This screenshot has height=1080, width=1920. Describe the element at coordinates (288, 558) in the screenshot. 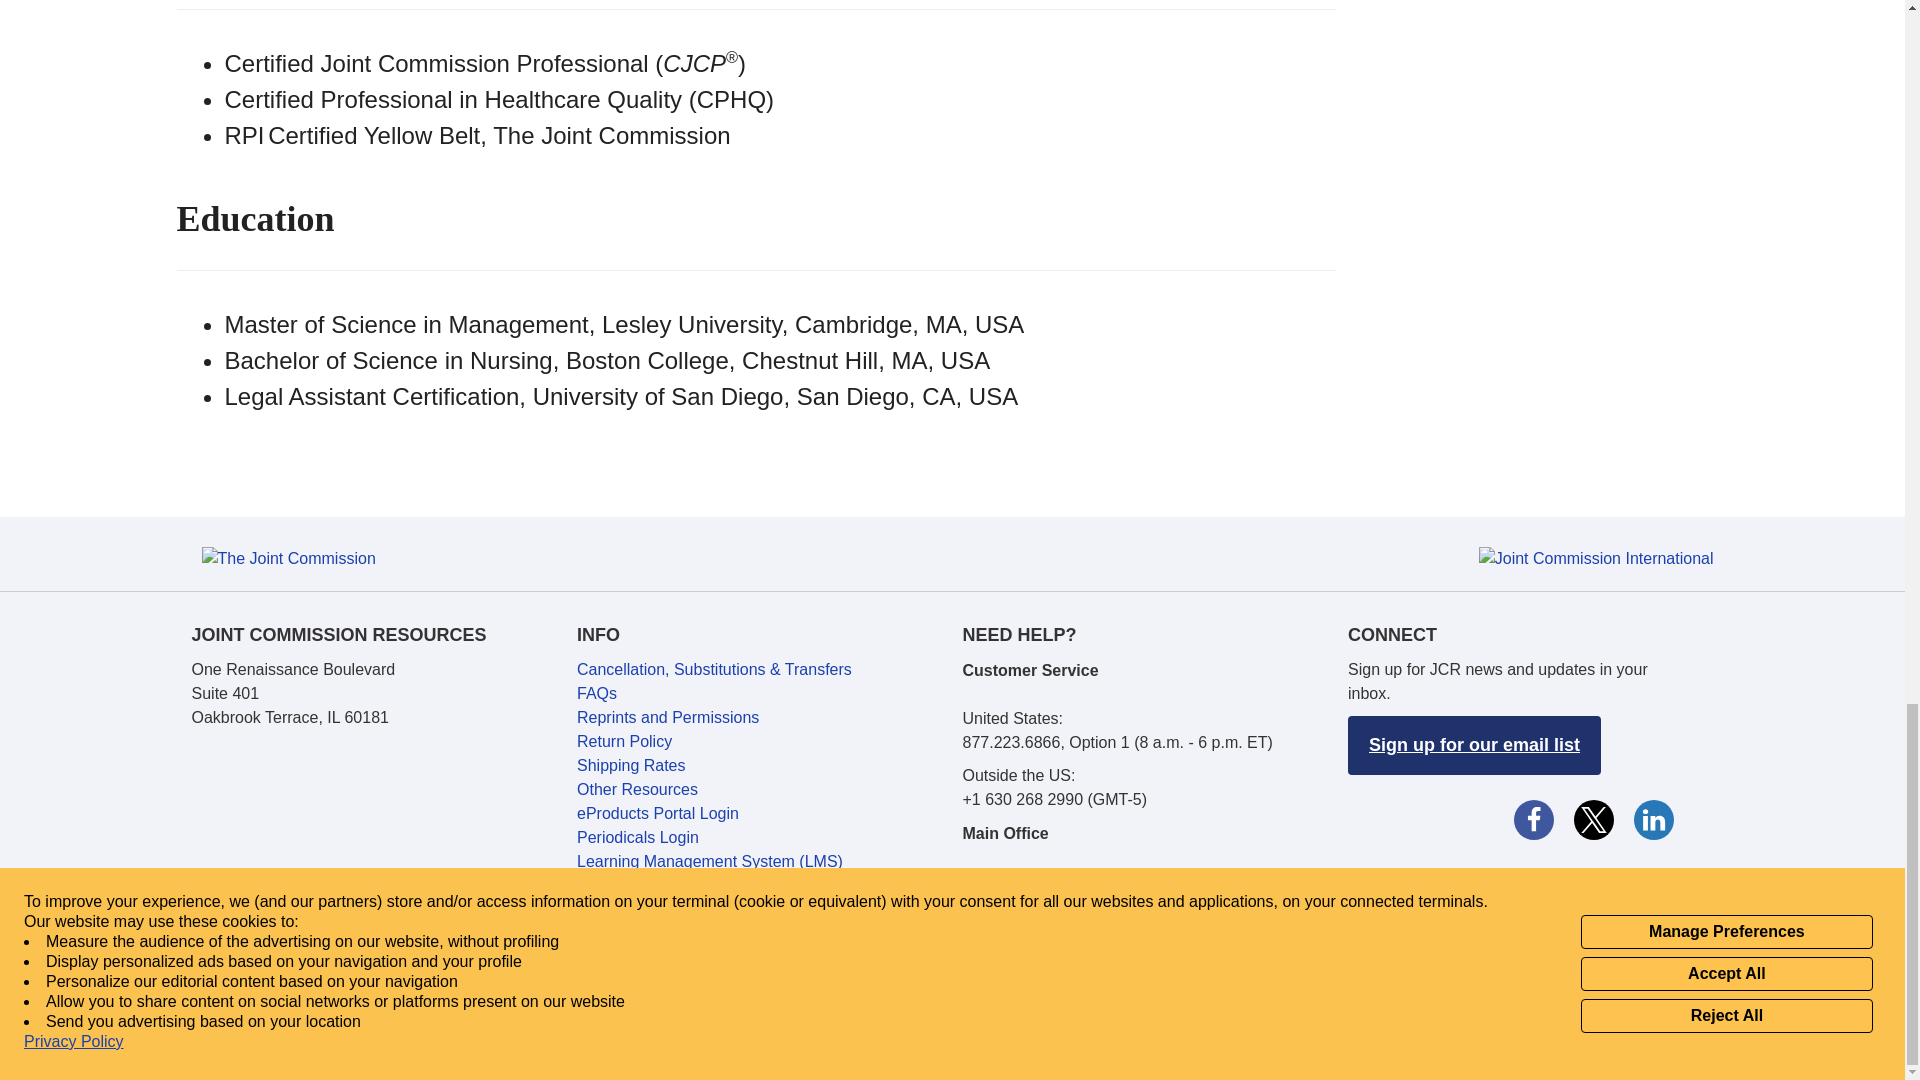

I see `The Joint Commission` at that location.